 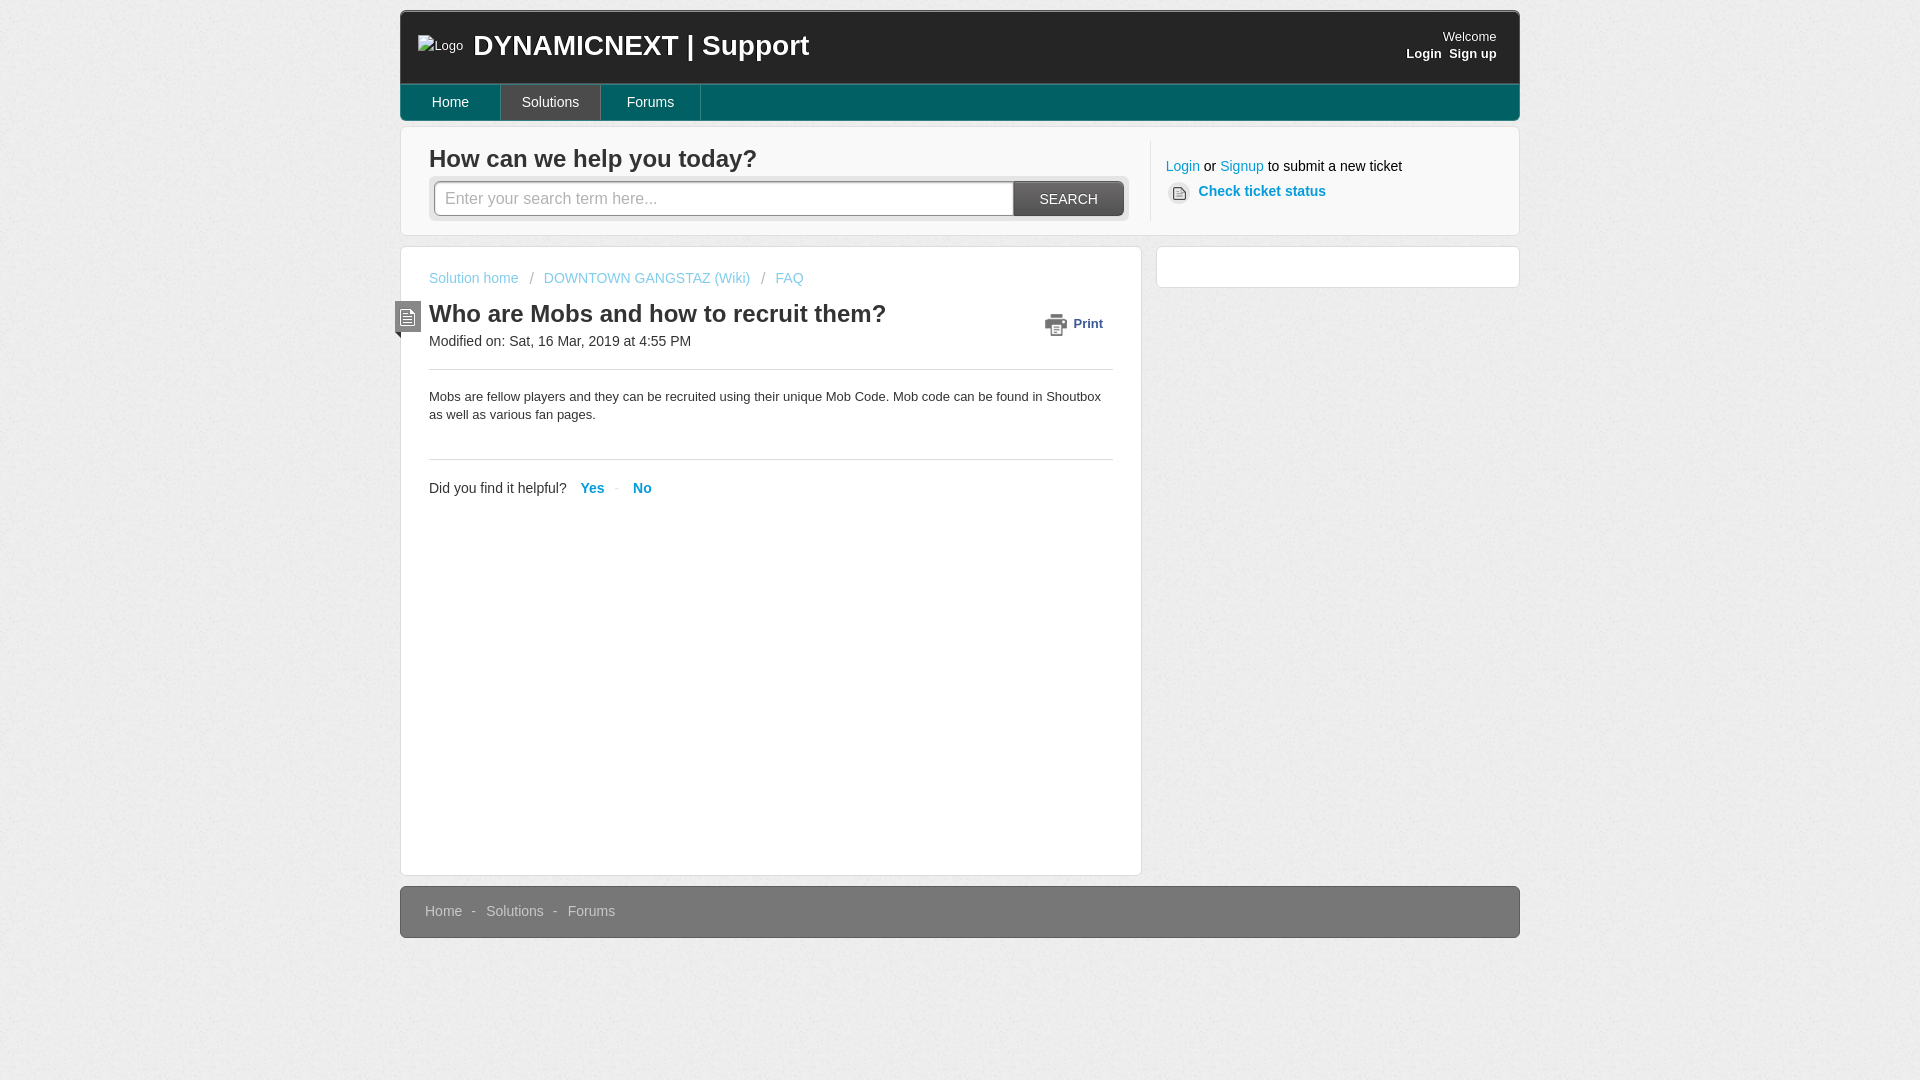 What do you see at coordinates (514, 910) in the screenshot?
I see `Solutions` at bounding box center [514, 910].